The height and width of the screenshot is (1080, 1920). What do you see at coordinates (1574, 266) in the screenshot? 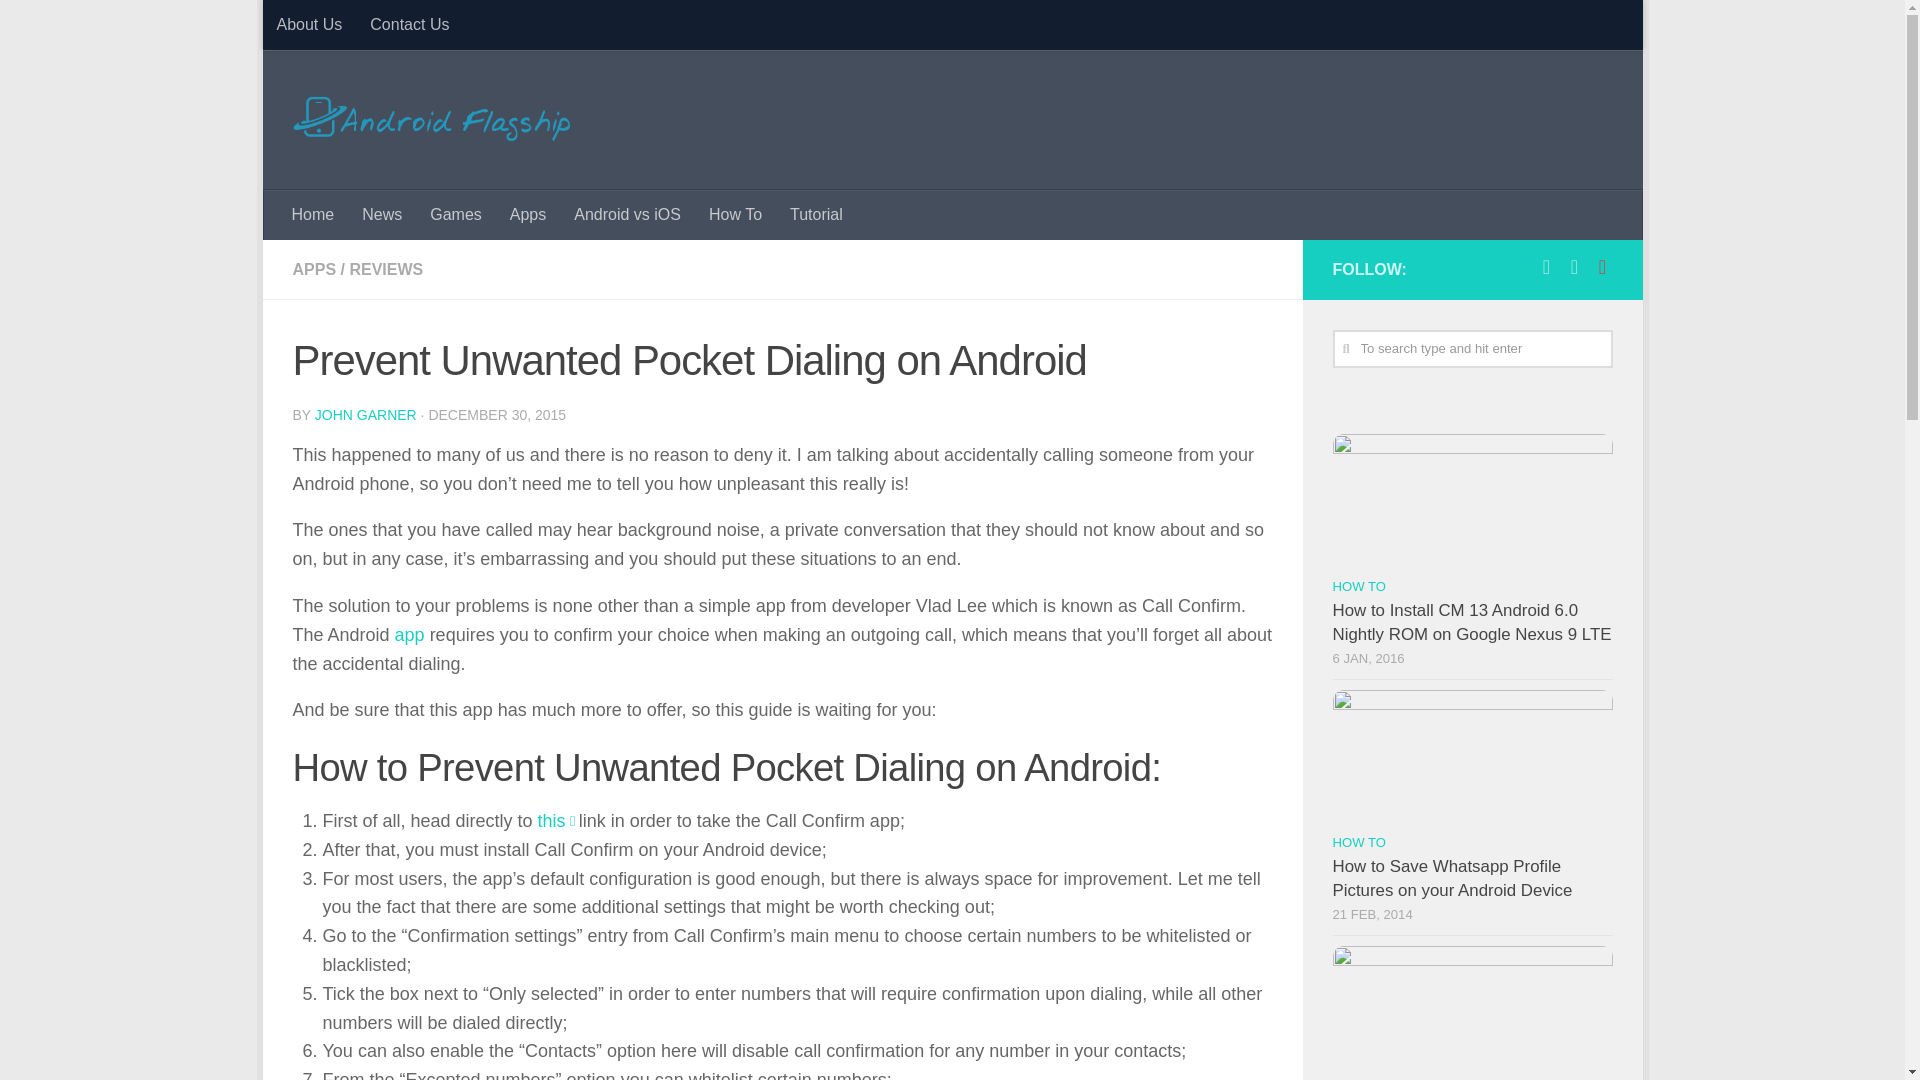
I see `Follow us on Twitter` at bounding box center [1574, 266].